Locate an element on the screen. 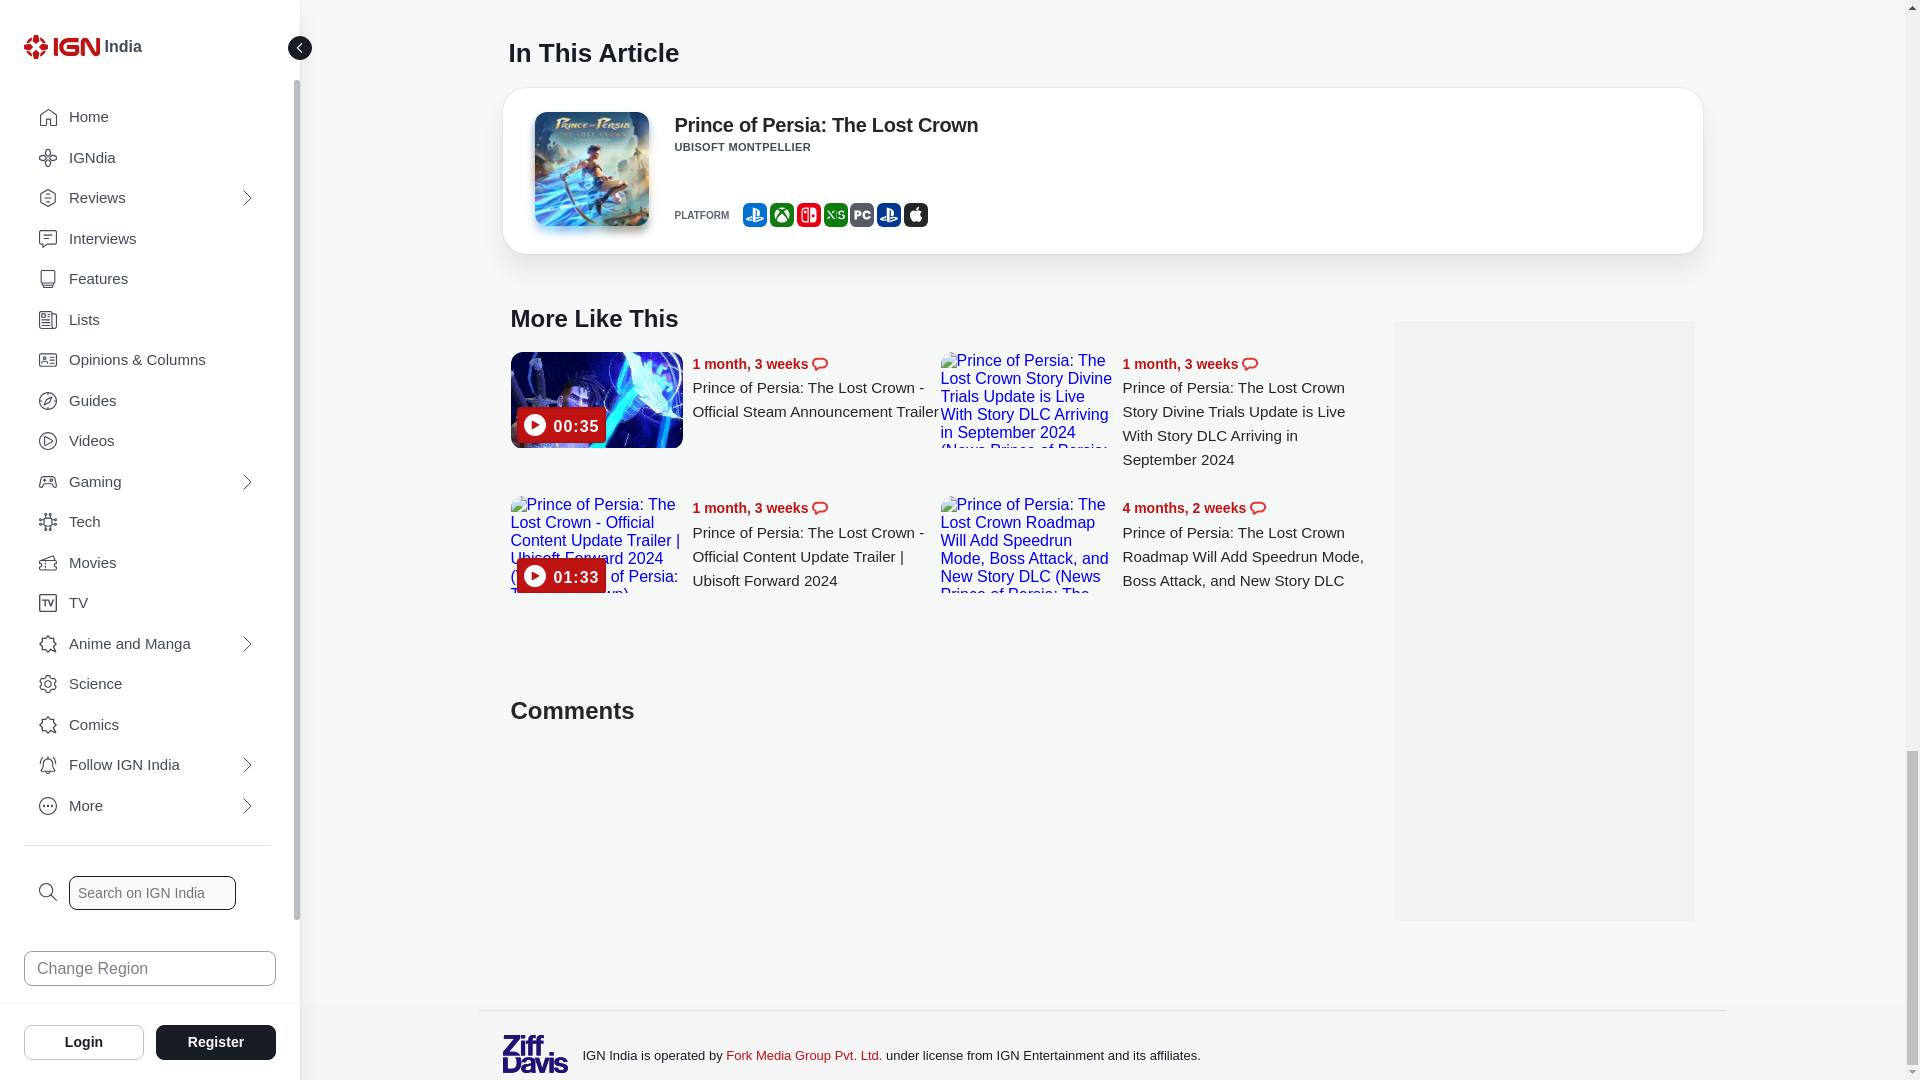 The image size is (1920, 1080). Prince of Persia: The Lost Crown is located at coordinates (590, 168).